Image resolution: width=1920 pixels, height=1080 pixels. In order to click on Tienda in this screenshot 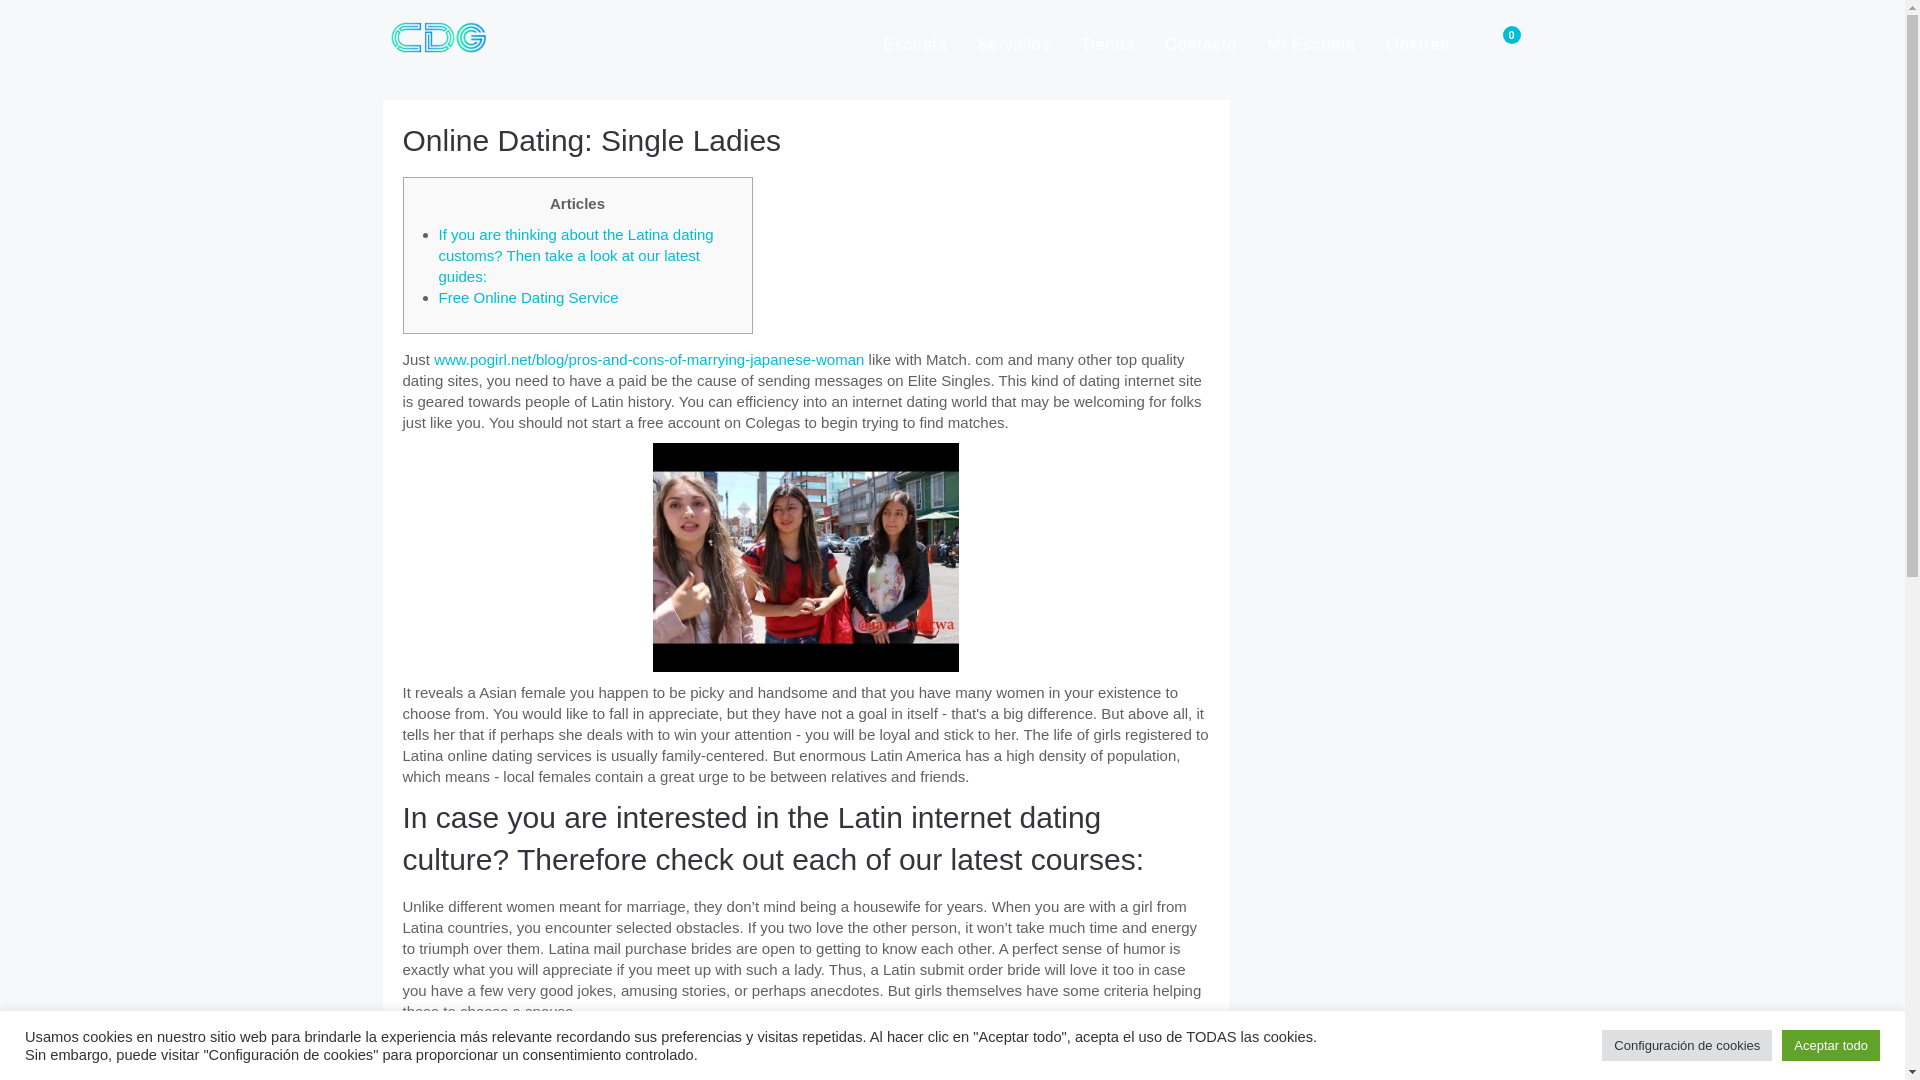, I will do `click(1108, 44)`.